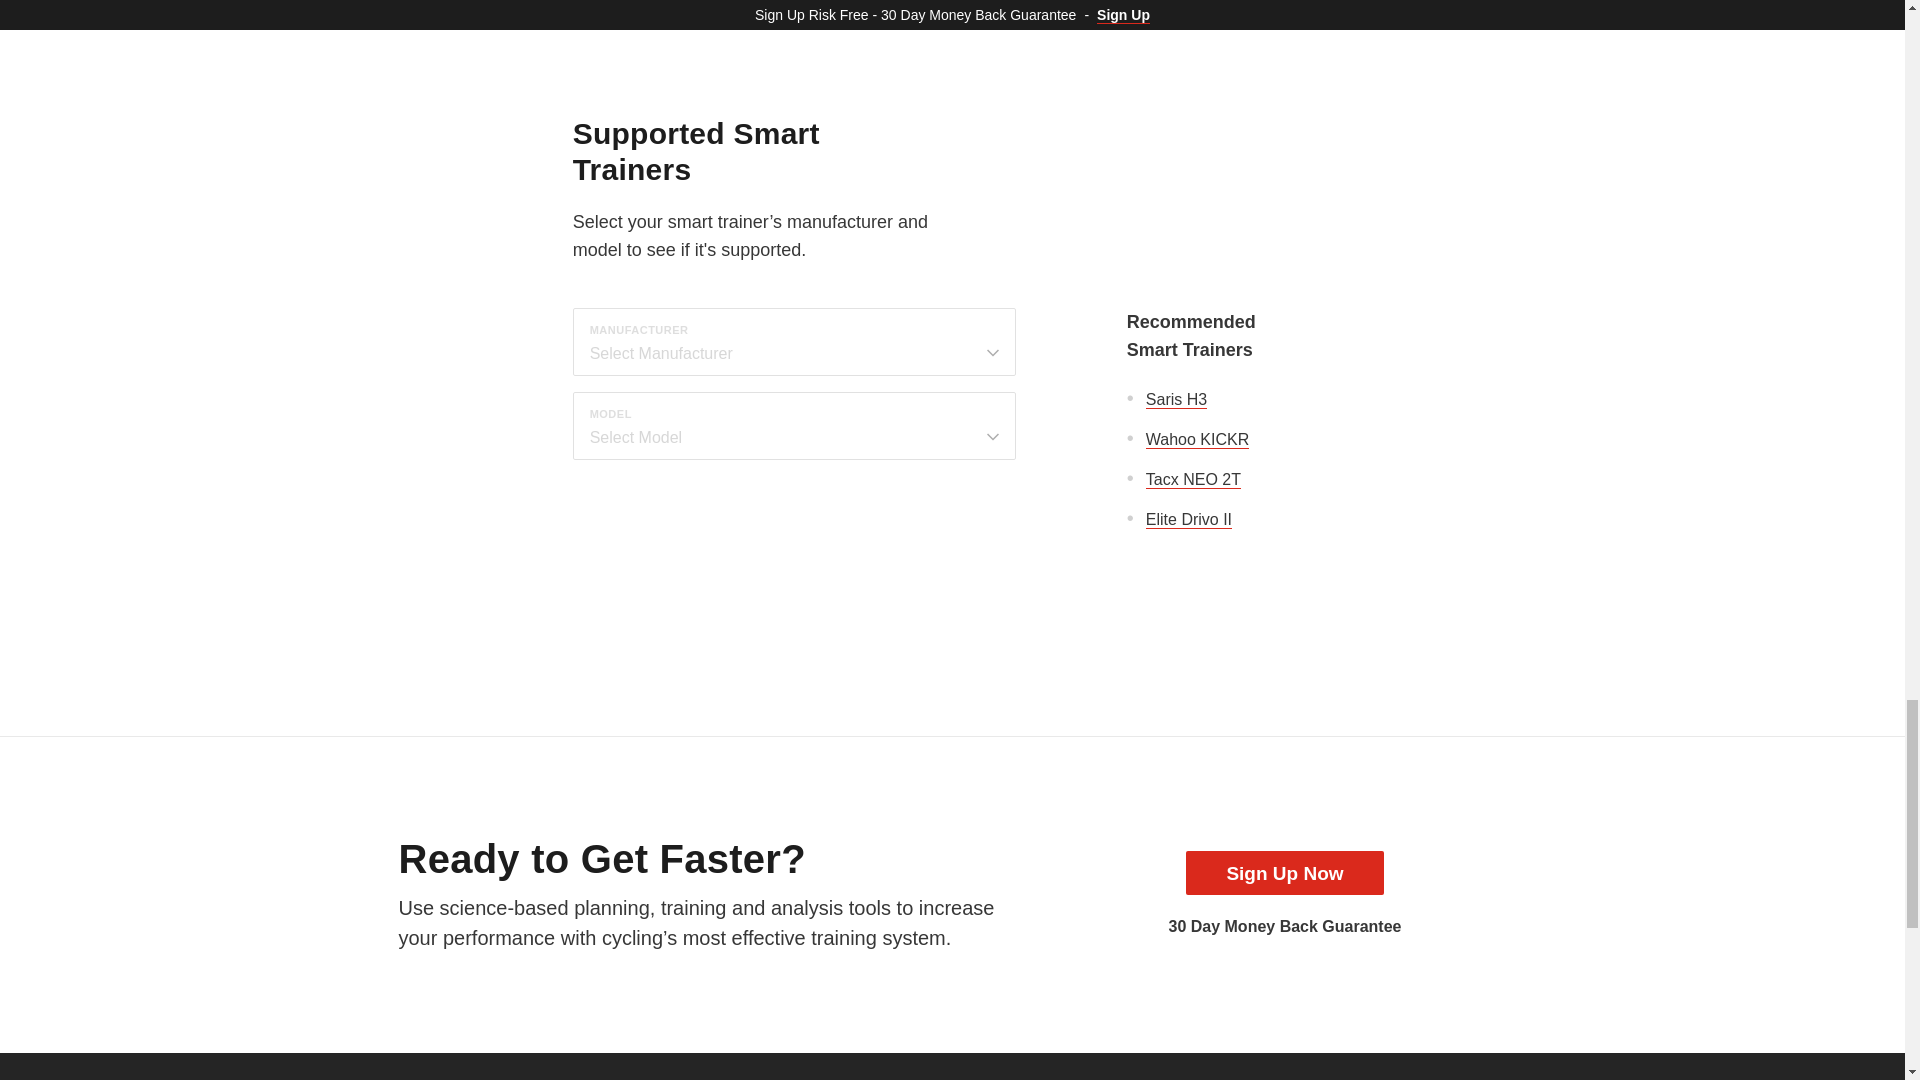 The image size is (1920, 1080). What do you see at coordinates (1198, 440) in the screenshot?
I see `Wahoo KICKR` at bounding box center [1198, 440].